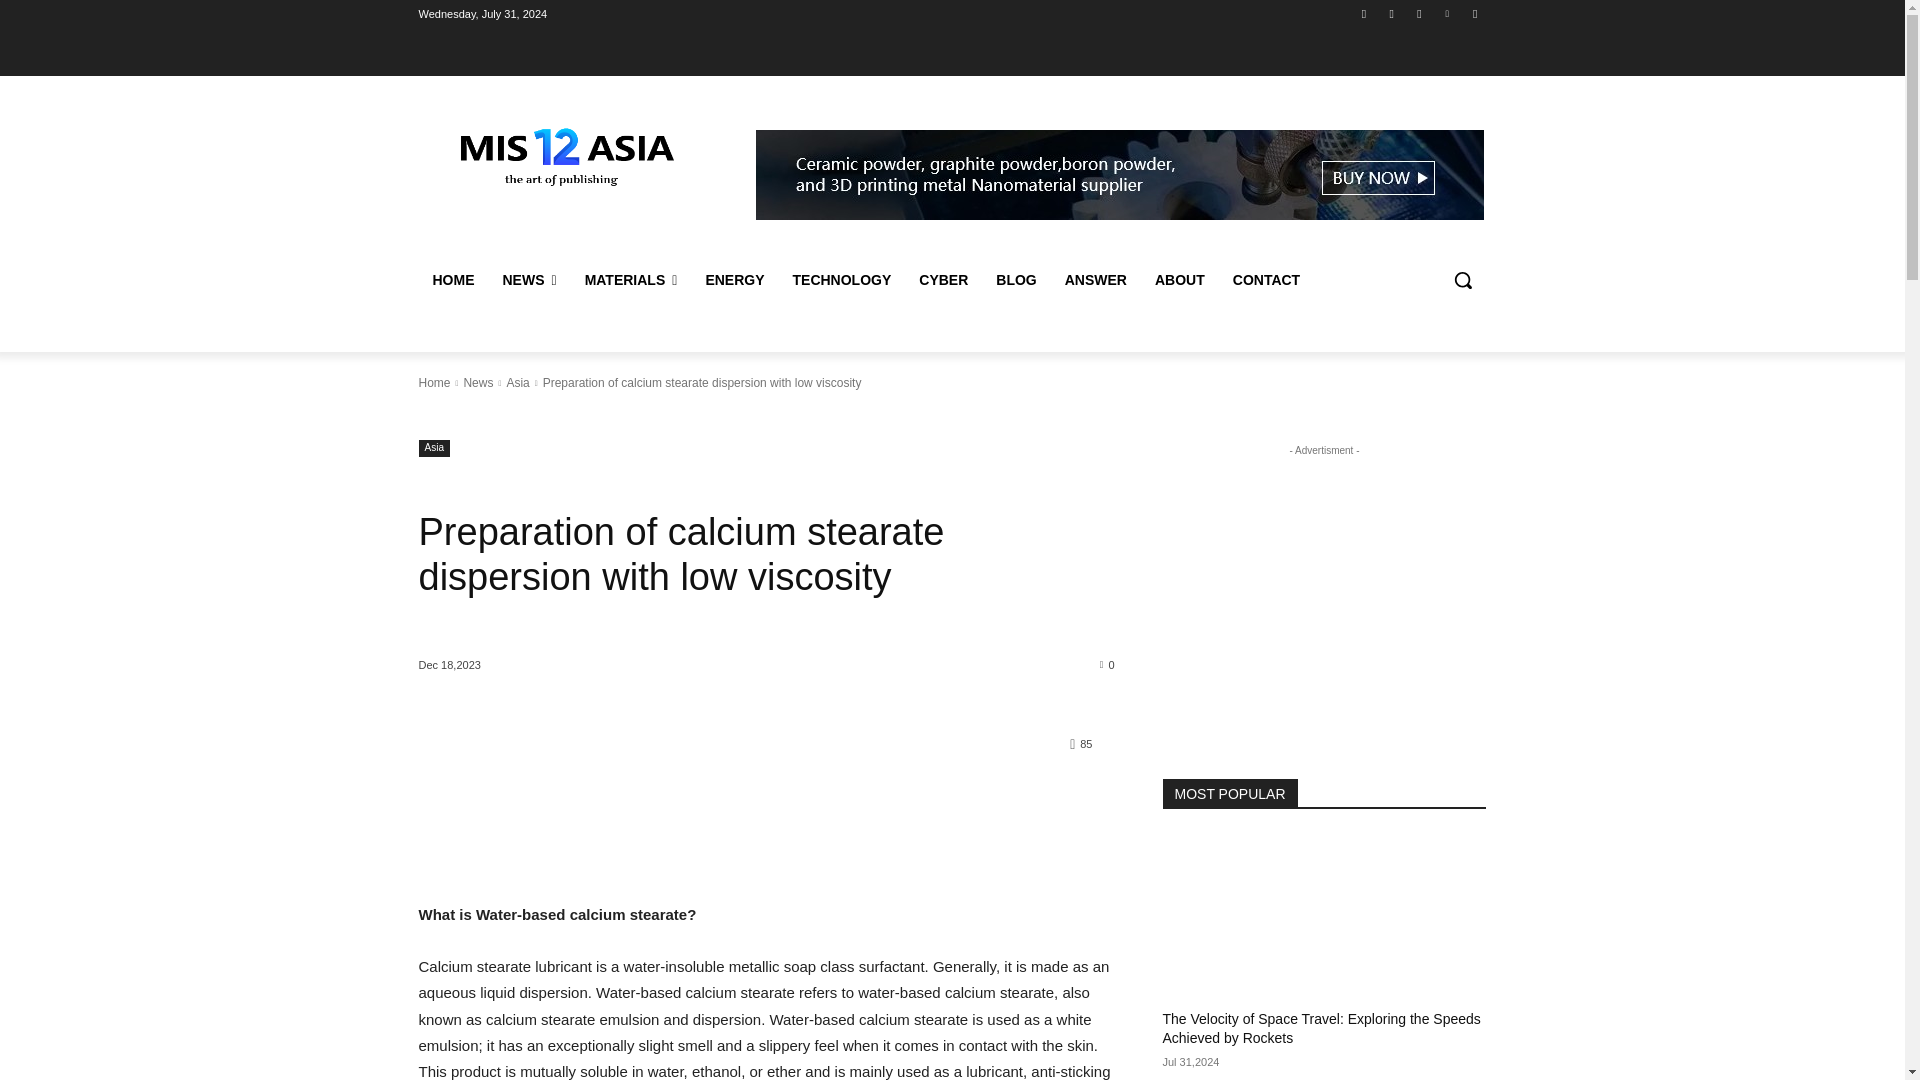 This screenshot has width=1920, height=1080. I want to click on Vimeo, so click(1448, 13).